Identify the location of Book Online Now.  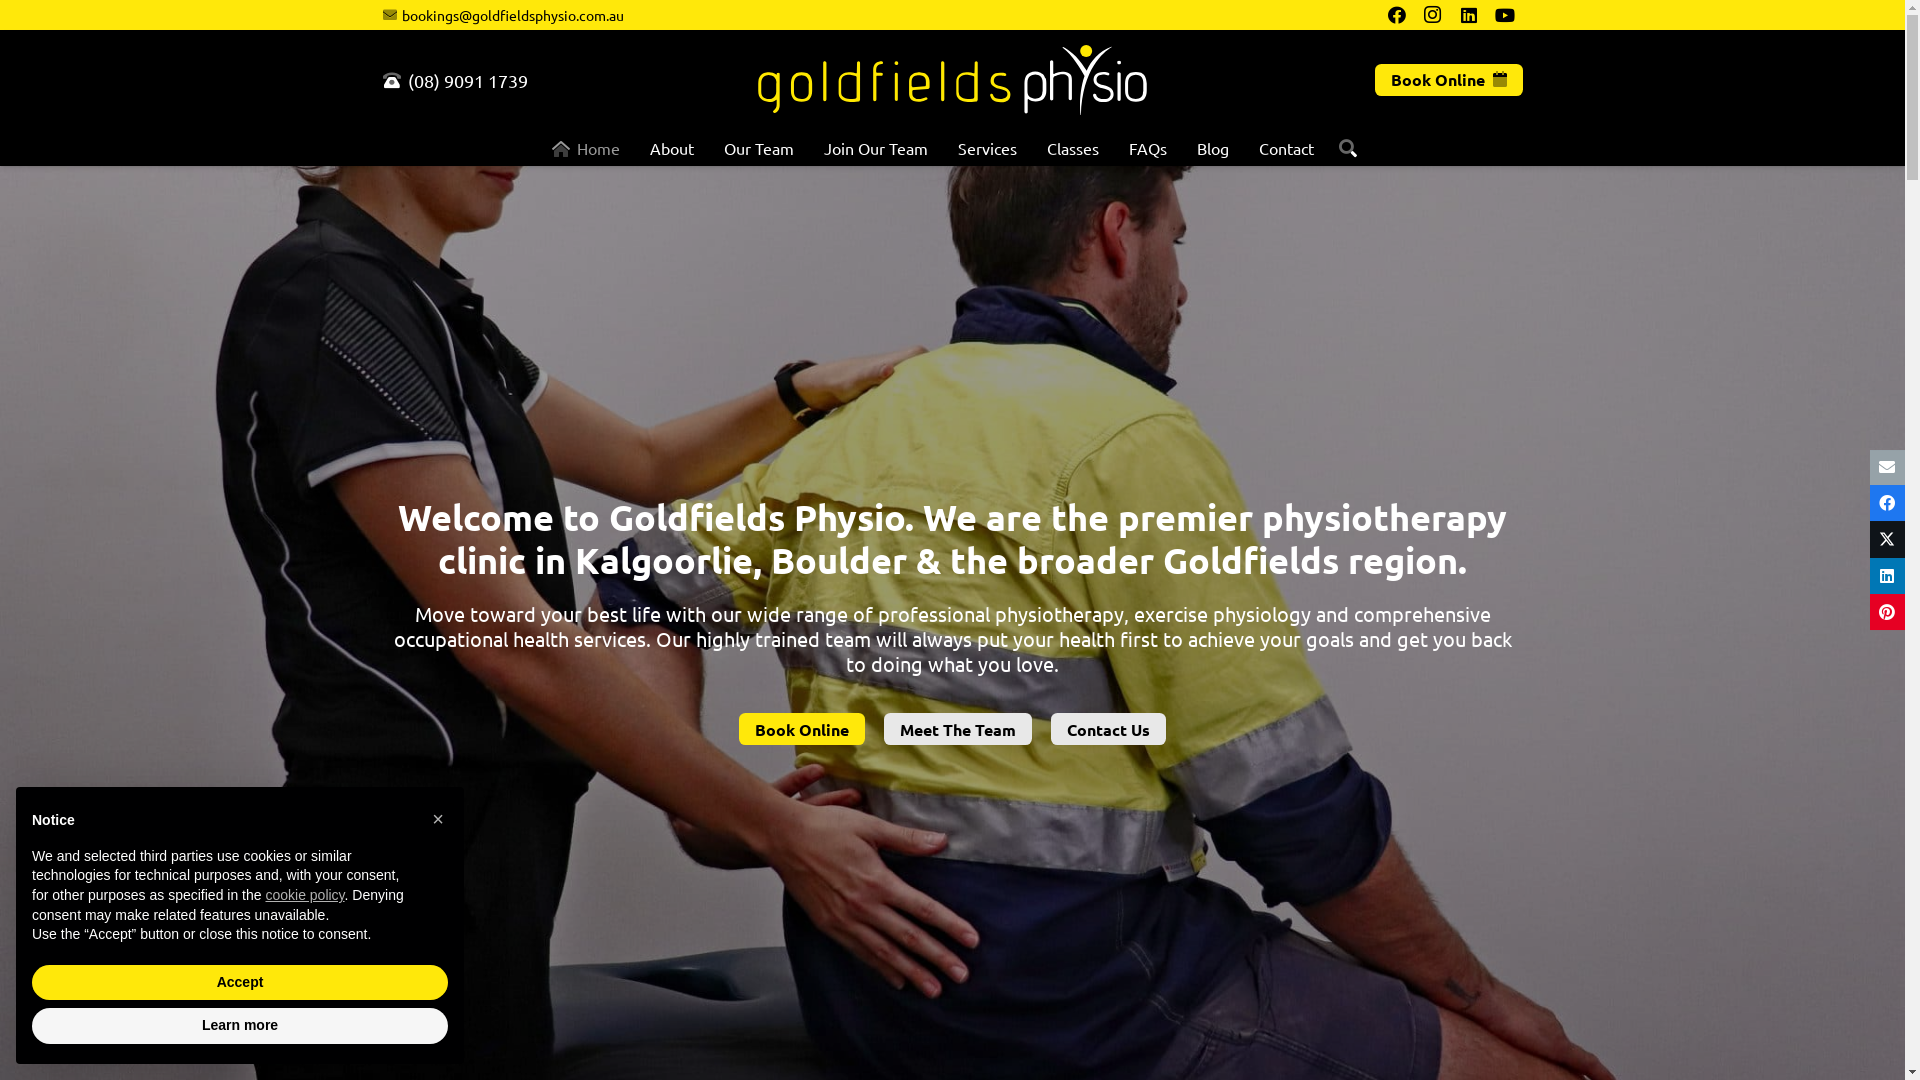
(650, 920).